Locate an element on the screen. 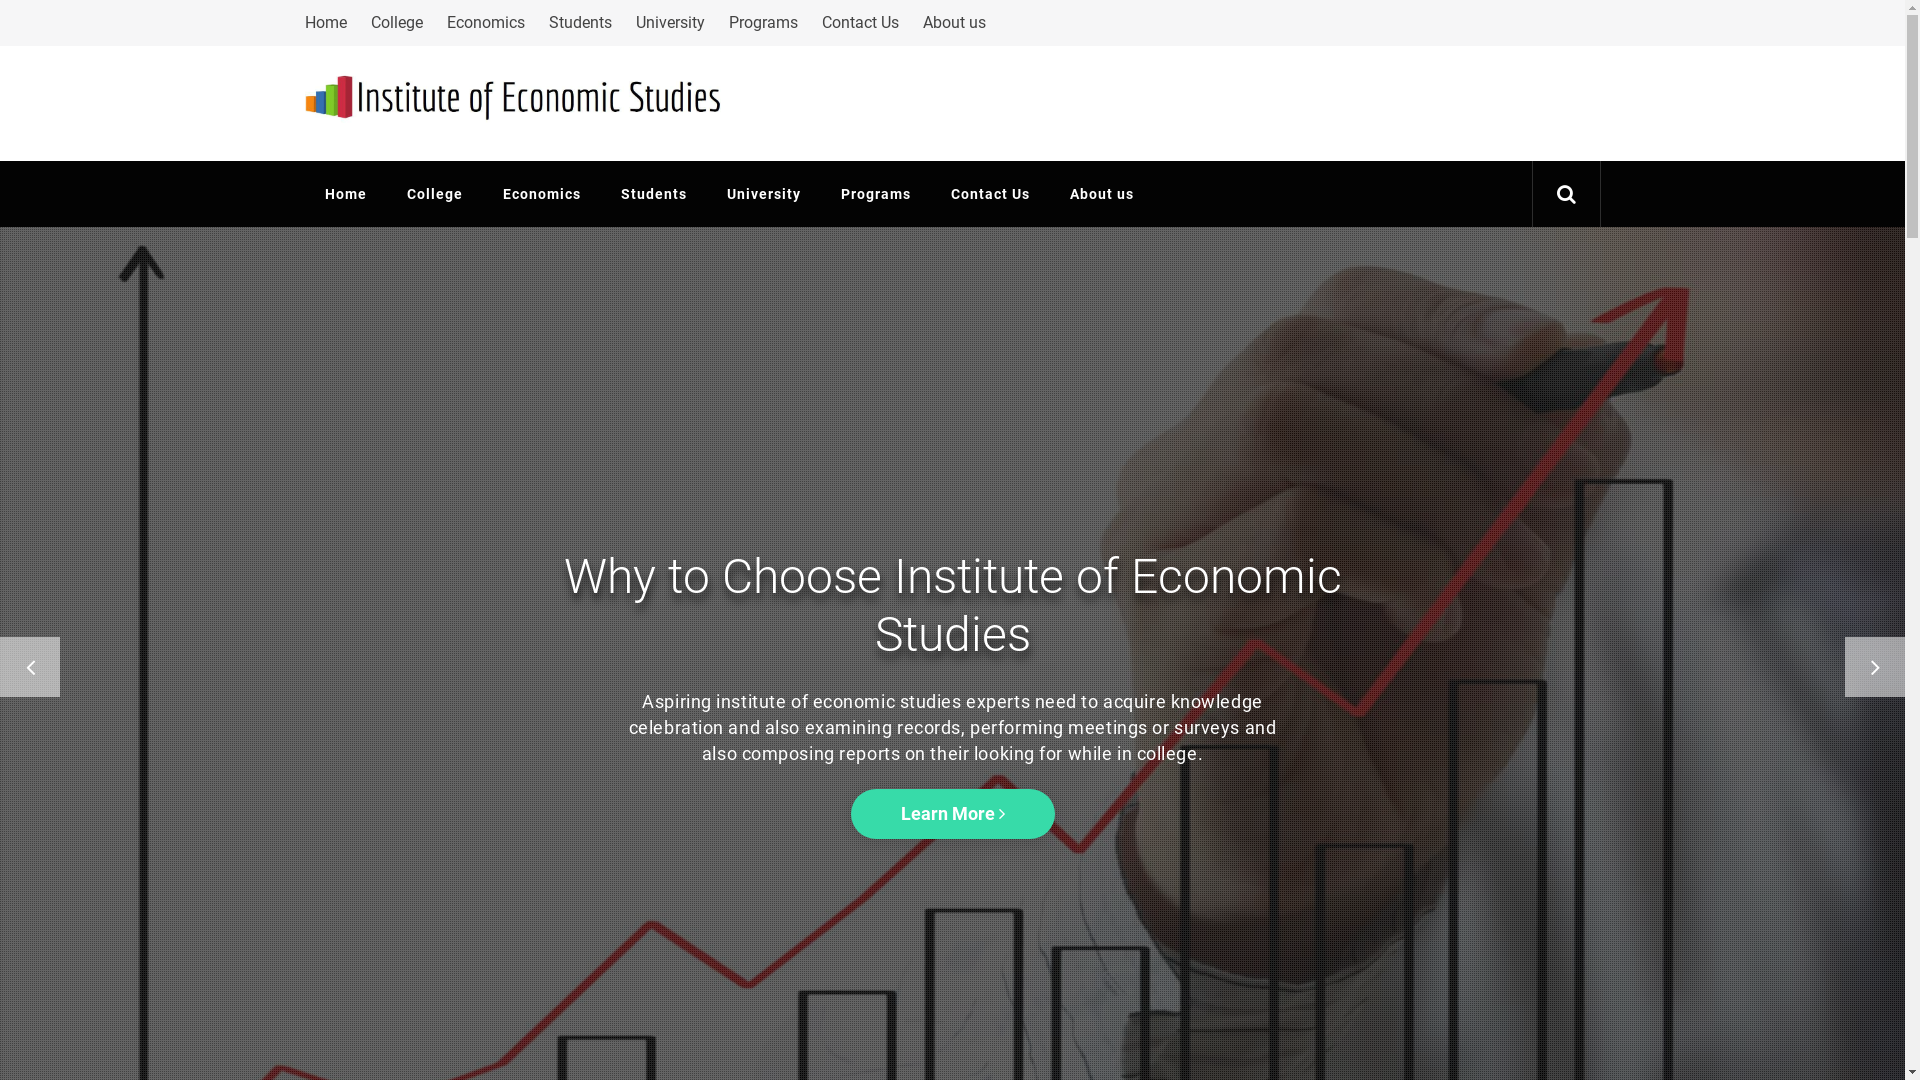 The width and height of the screenshot is (1920, 1080). Home is located at coordinates (345, 194).